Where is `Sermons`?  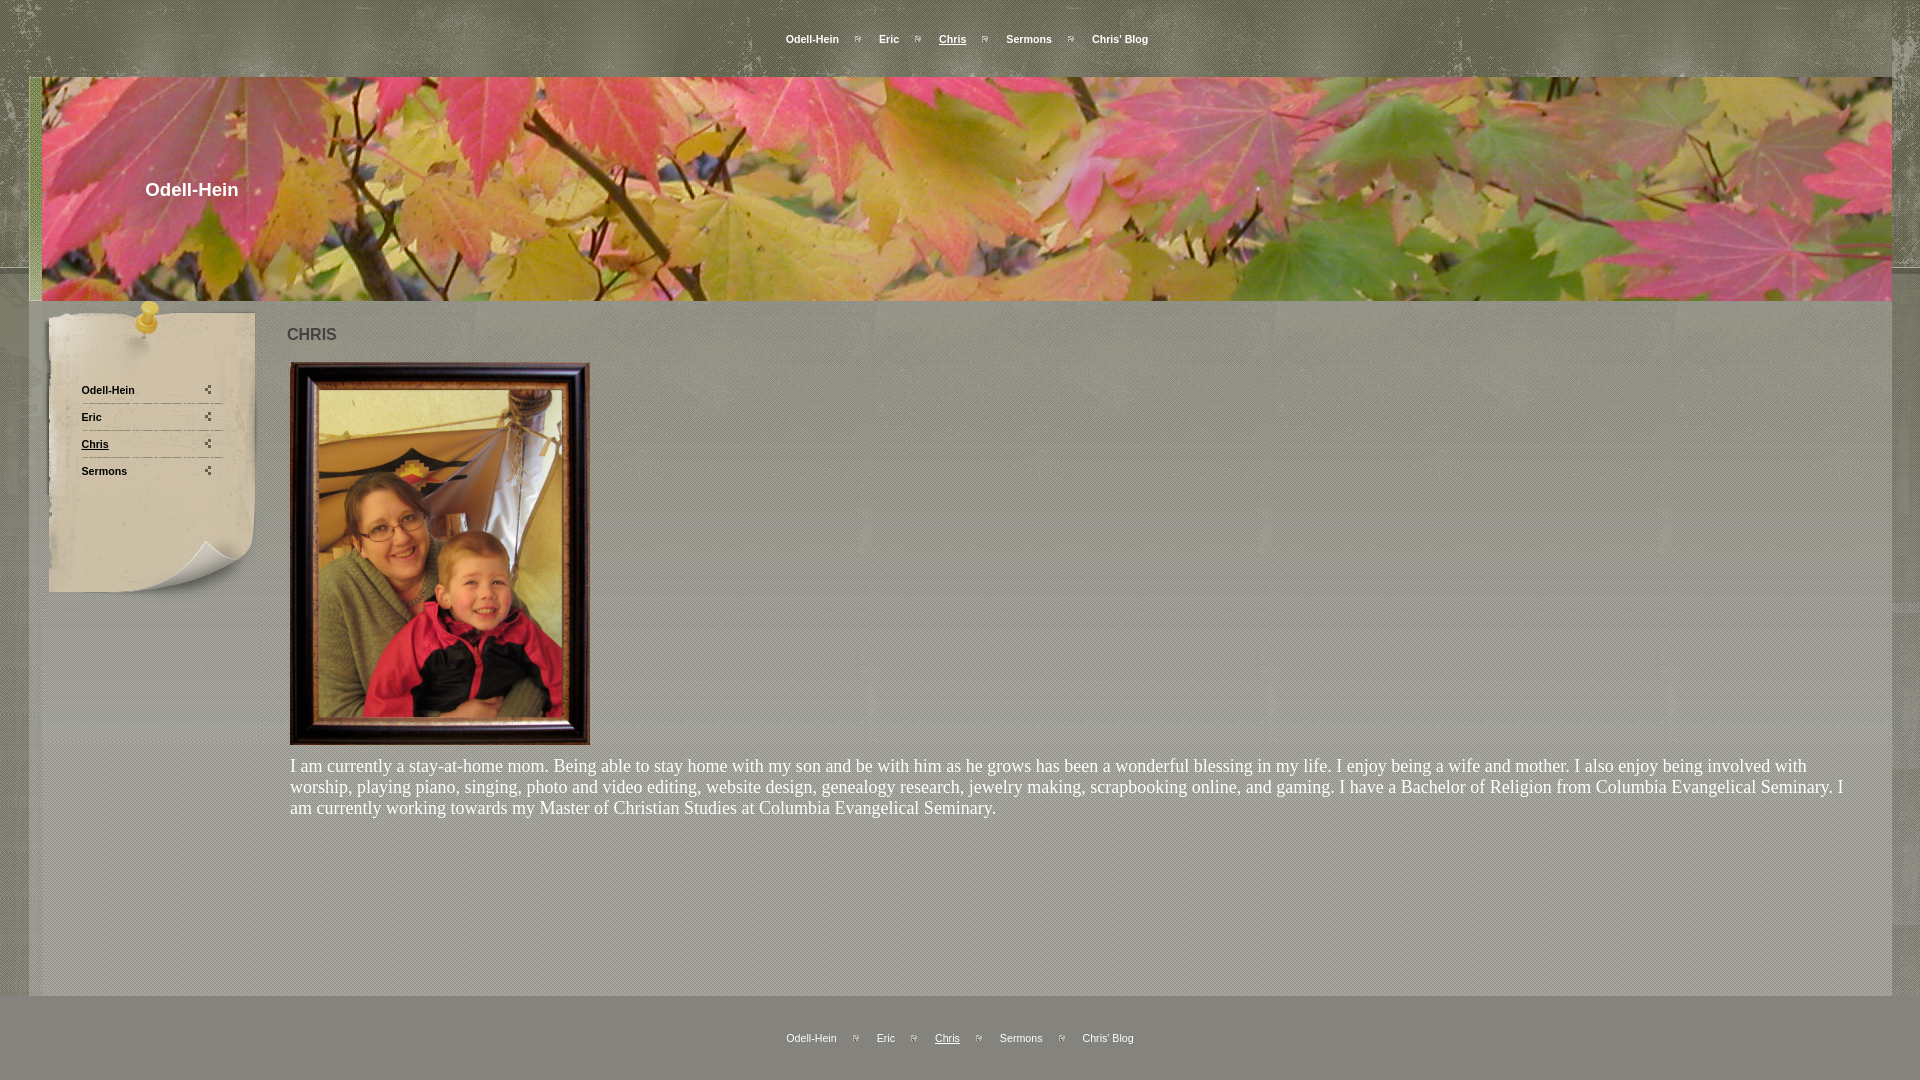 Sermons is located at coordinates (1021, 1038).